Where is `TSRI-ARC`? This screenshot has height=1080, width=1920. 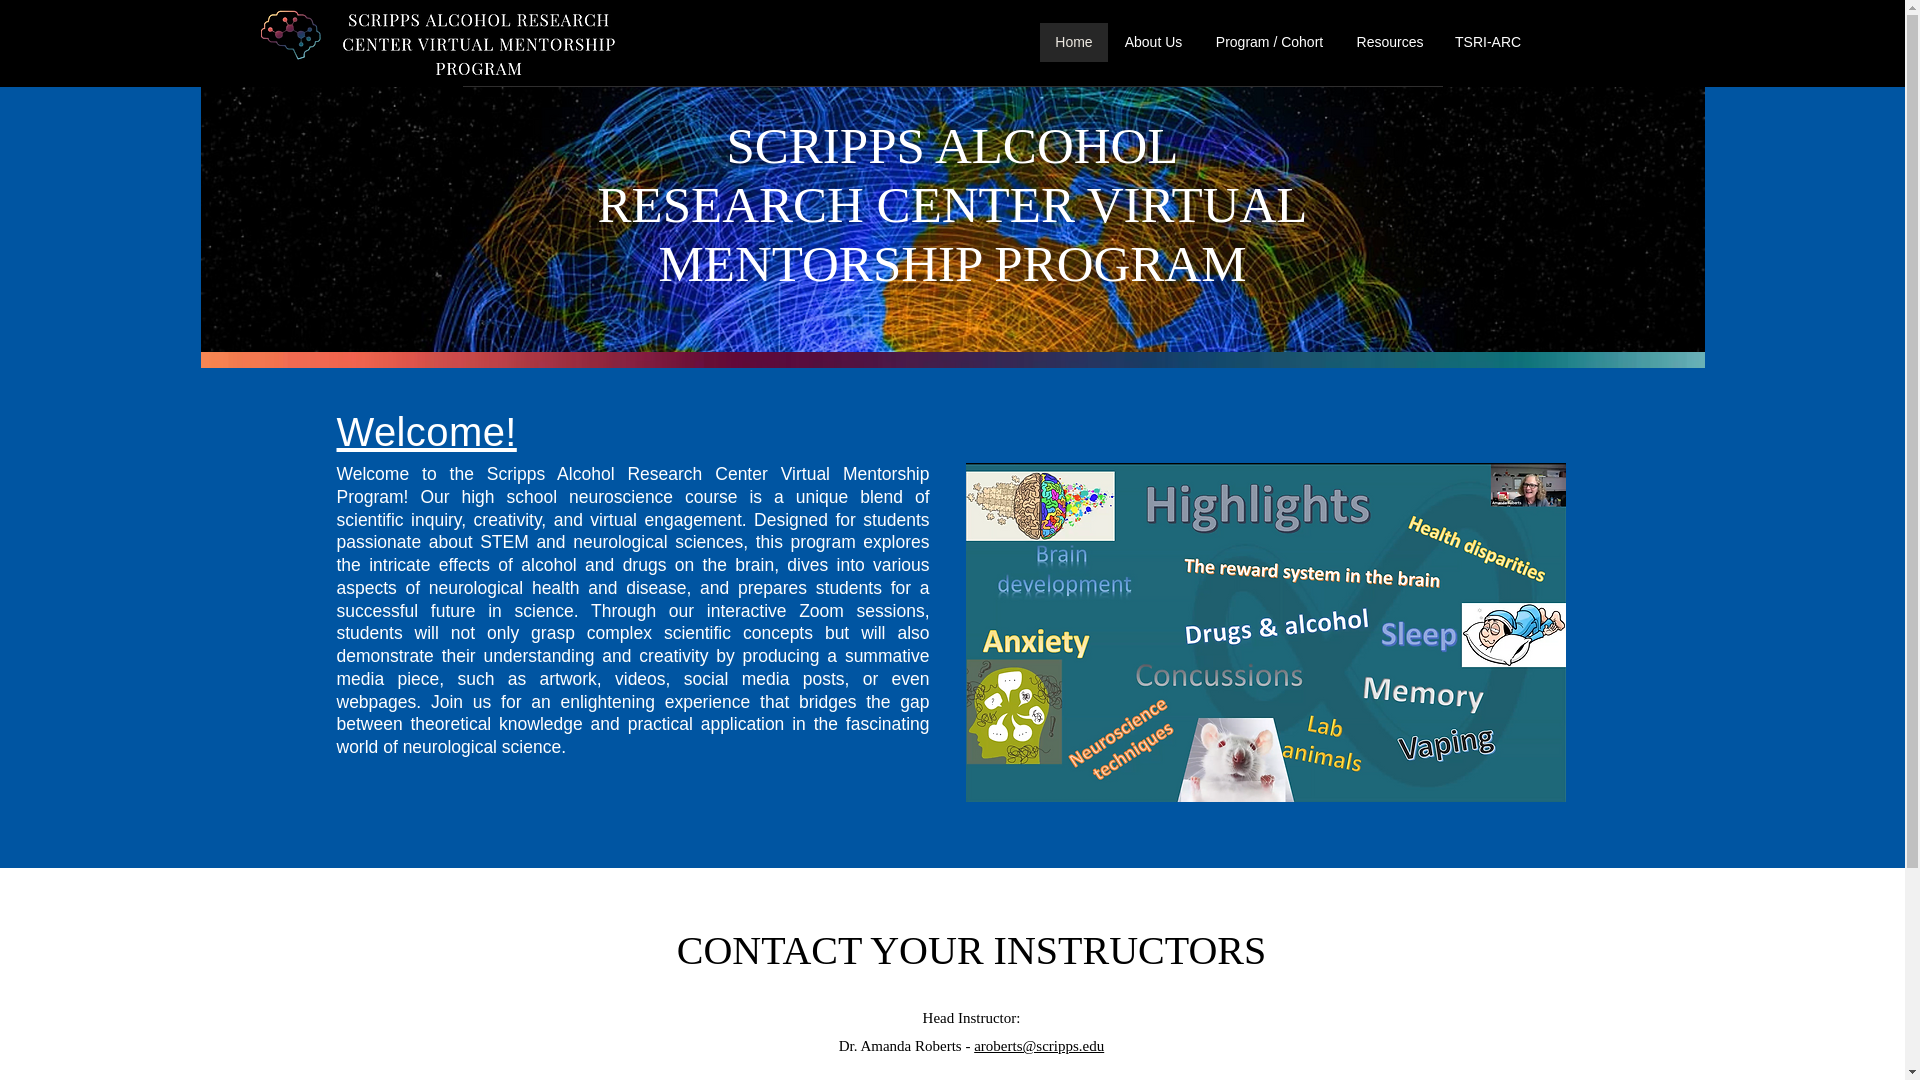
TSRI-ARC is located at coordinates (1485, 42).